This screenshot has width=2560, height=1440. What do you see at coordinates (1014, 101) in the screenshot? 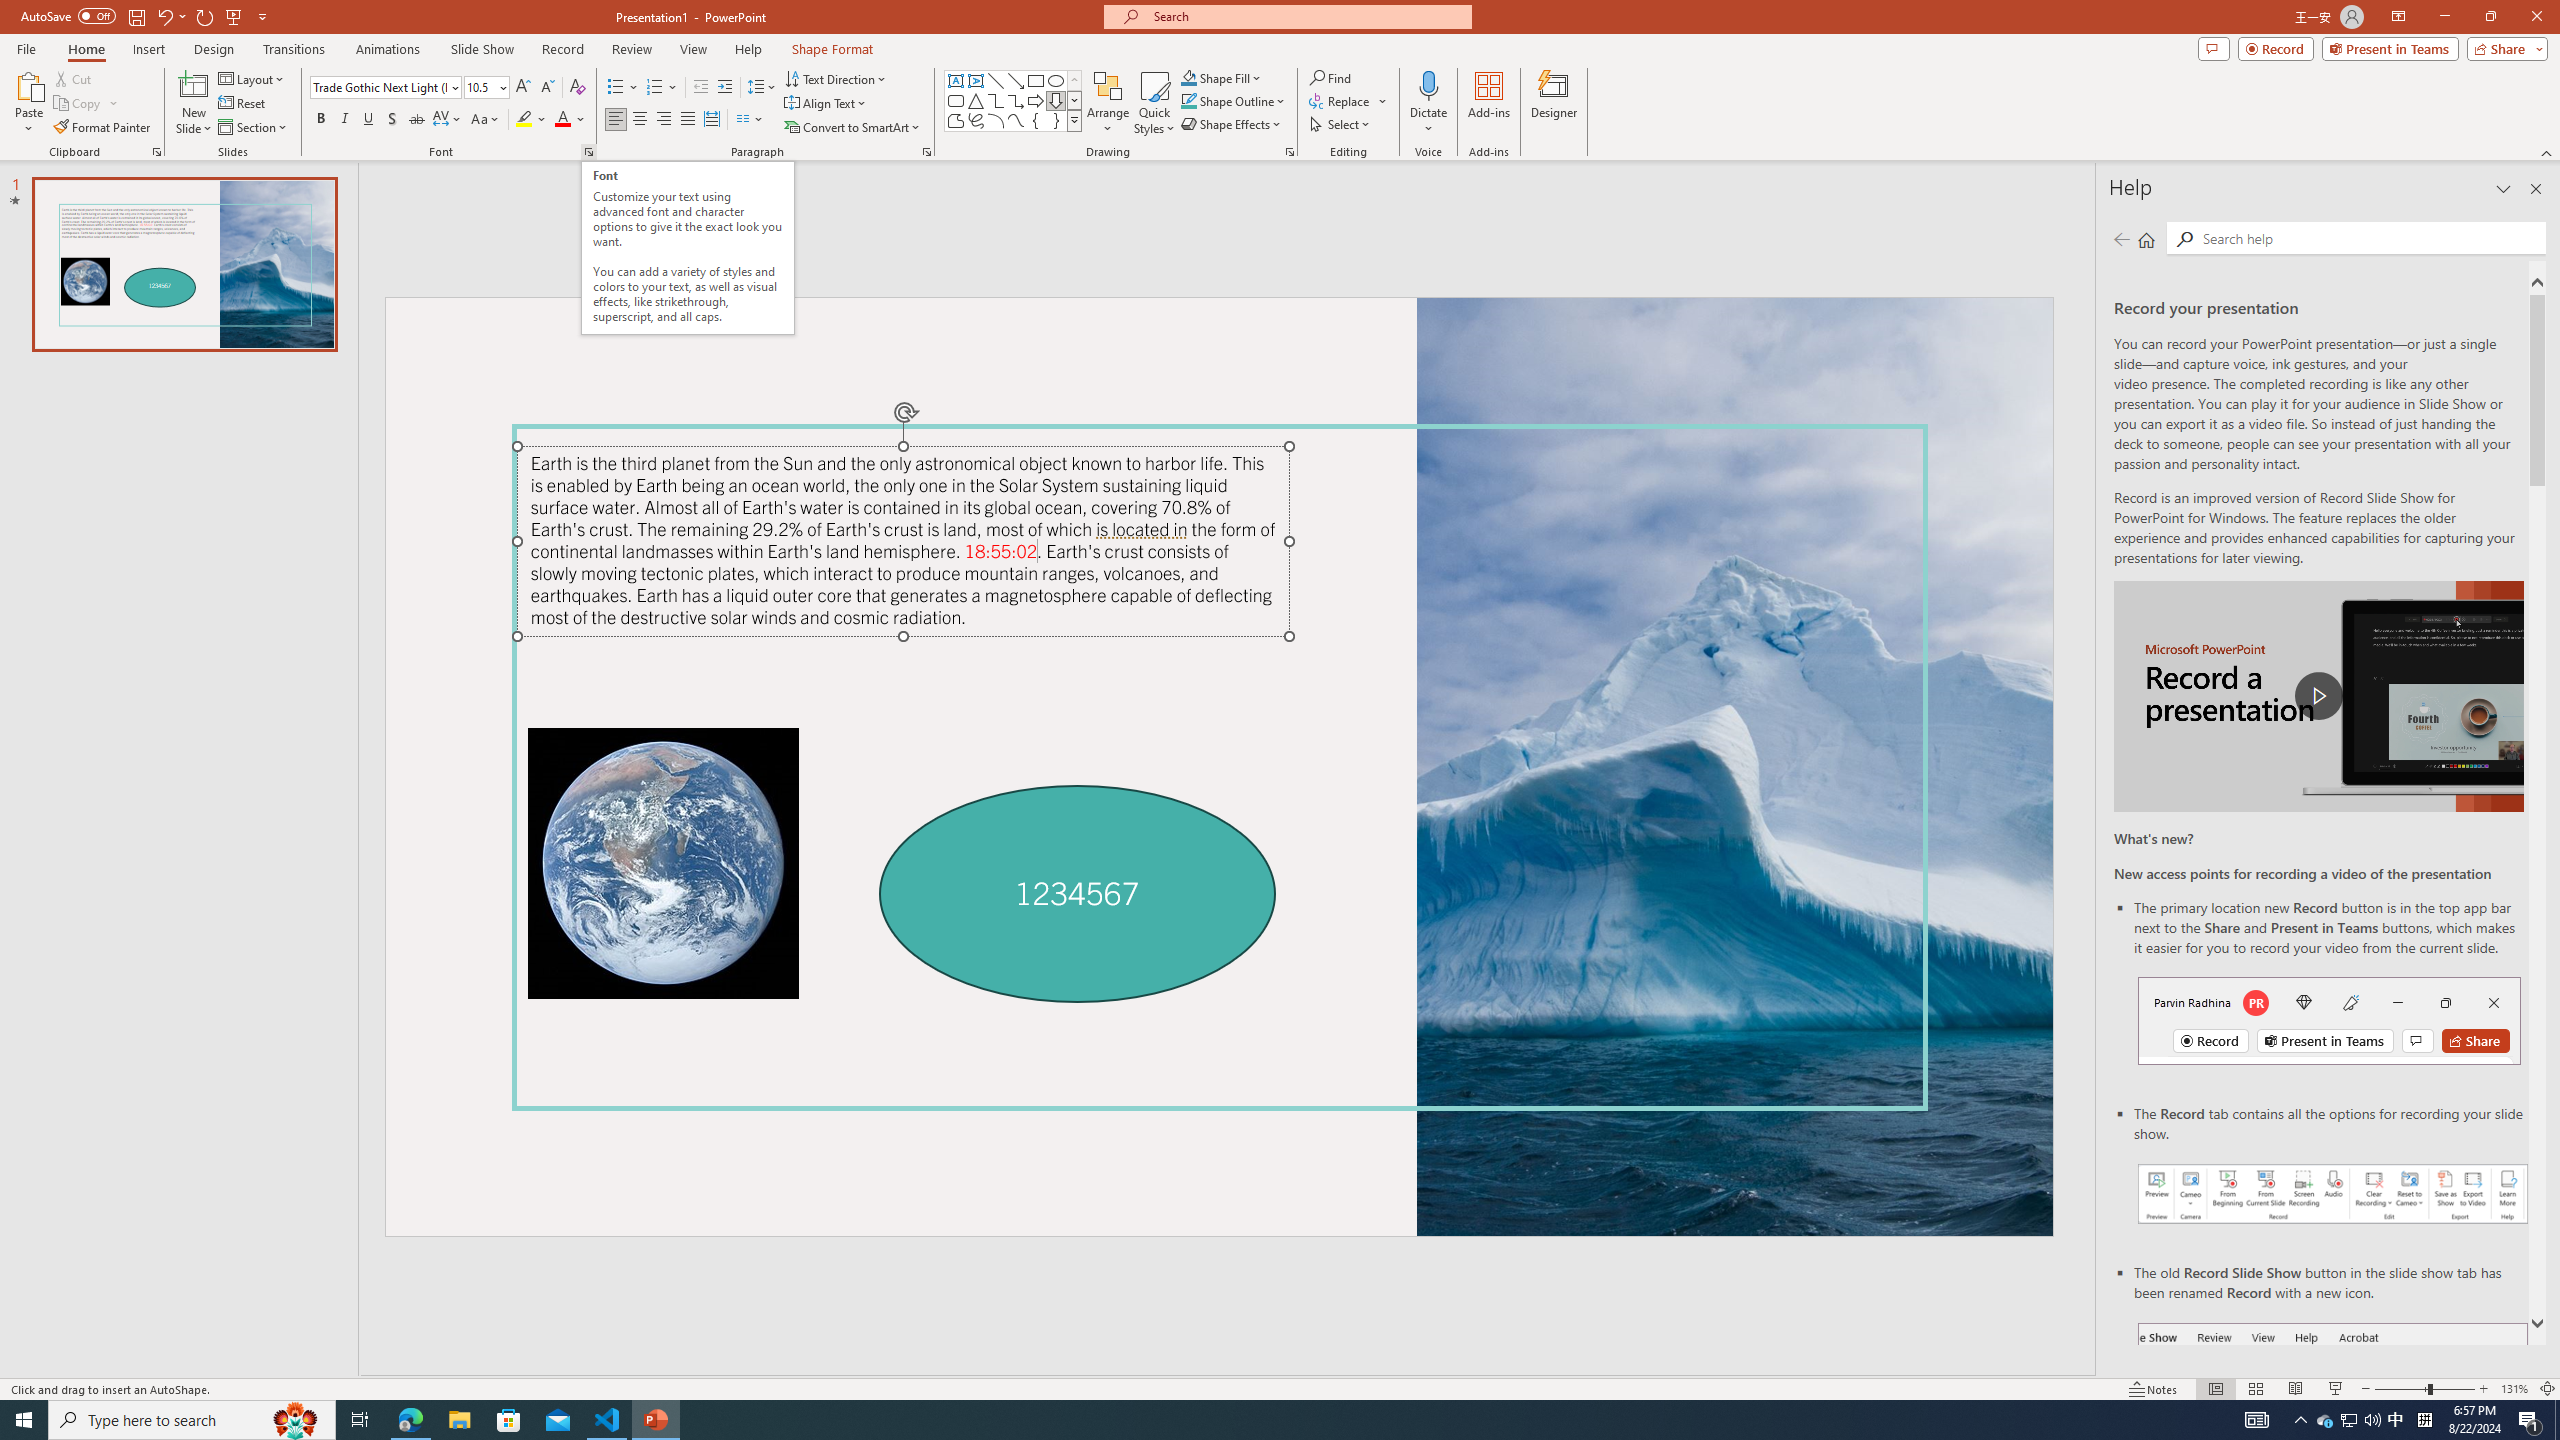
I see `AutomationID: ShapesInsertGallery` at bounding box center [1014, 101].